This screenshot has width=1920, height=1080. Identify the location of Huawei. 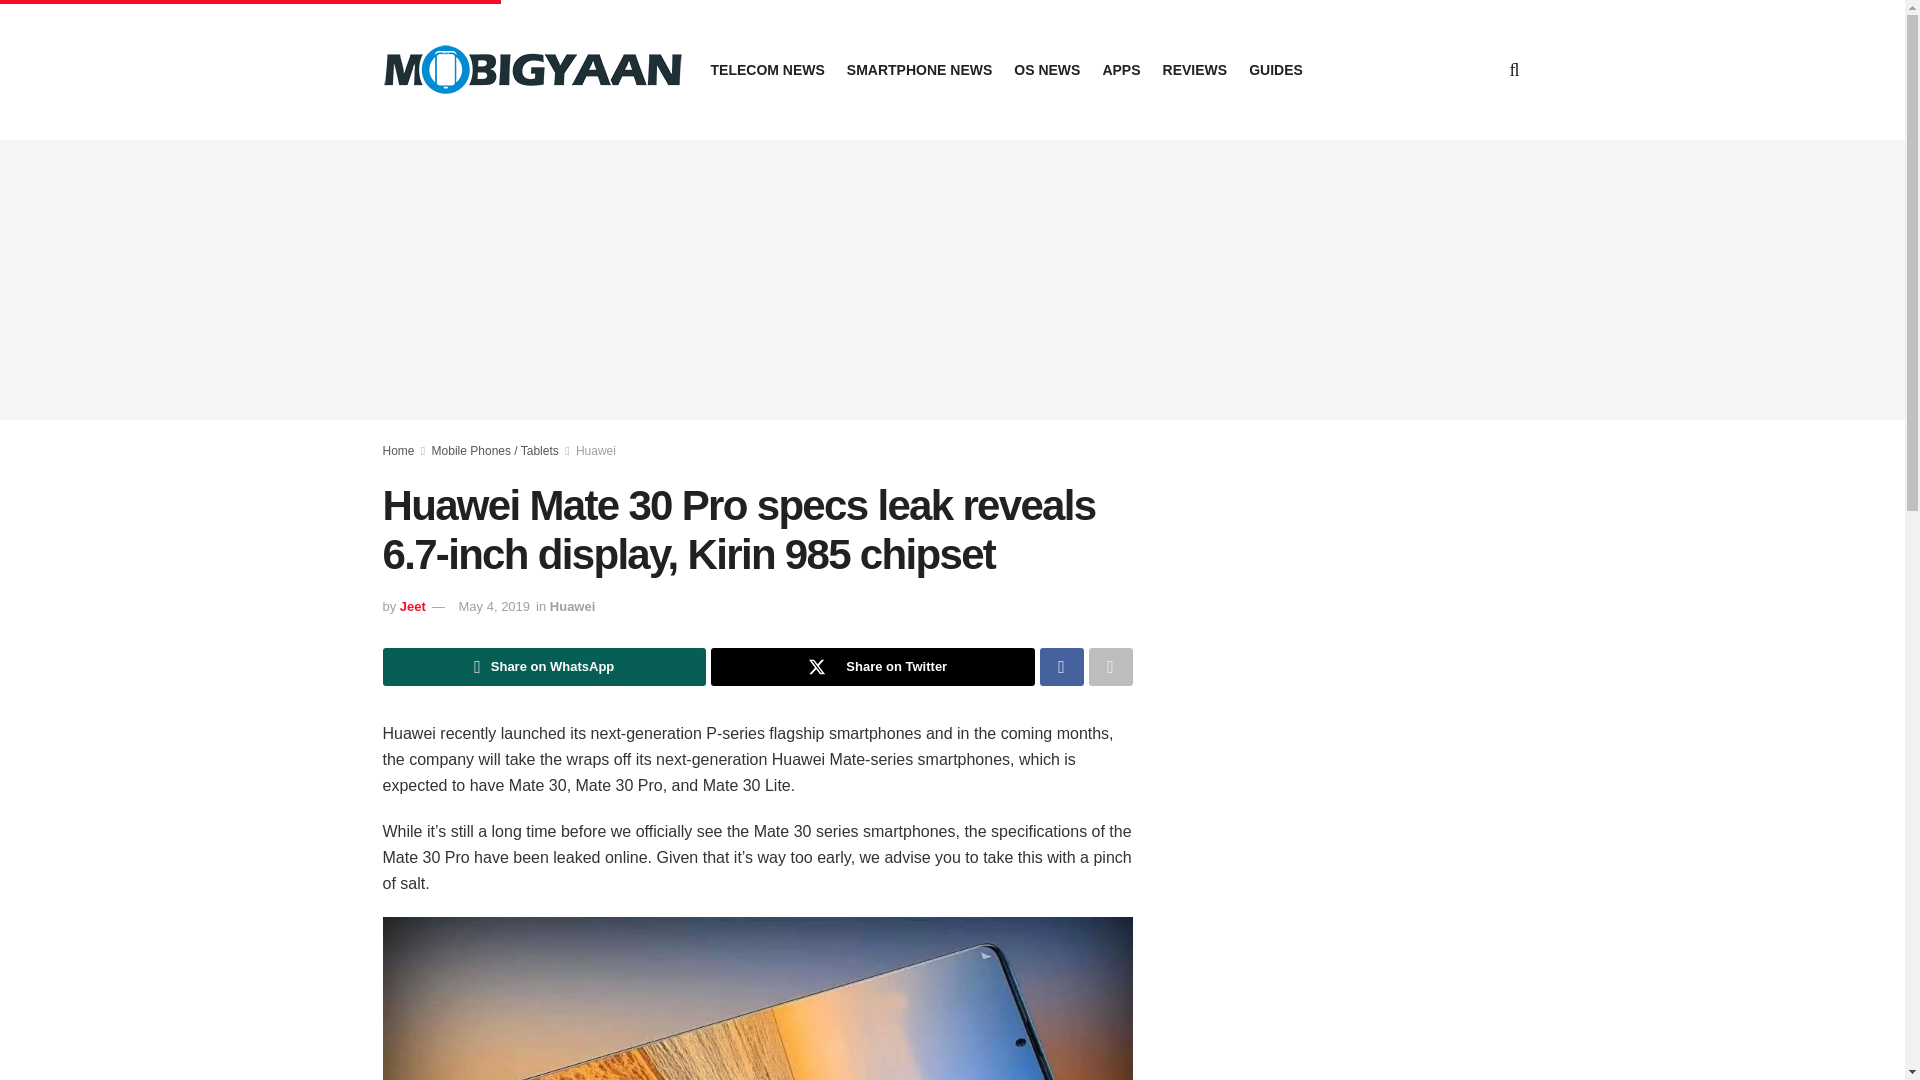
(596, 450).